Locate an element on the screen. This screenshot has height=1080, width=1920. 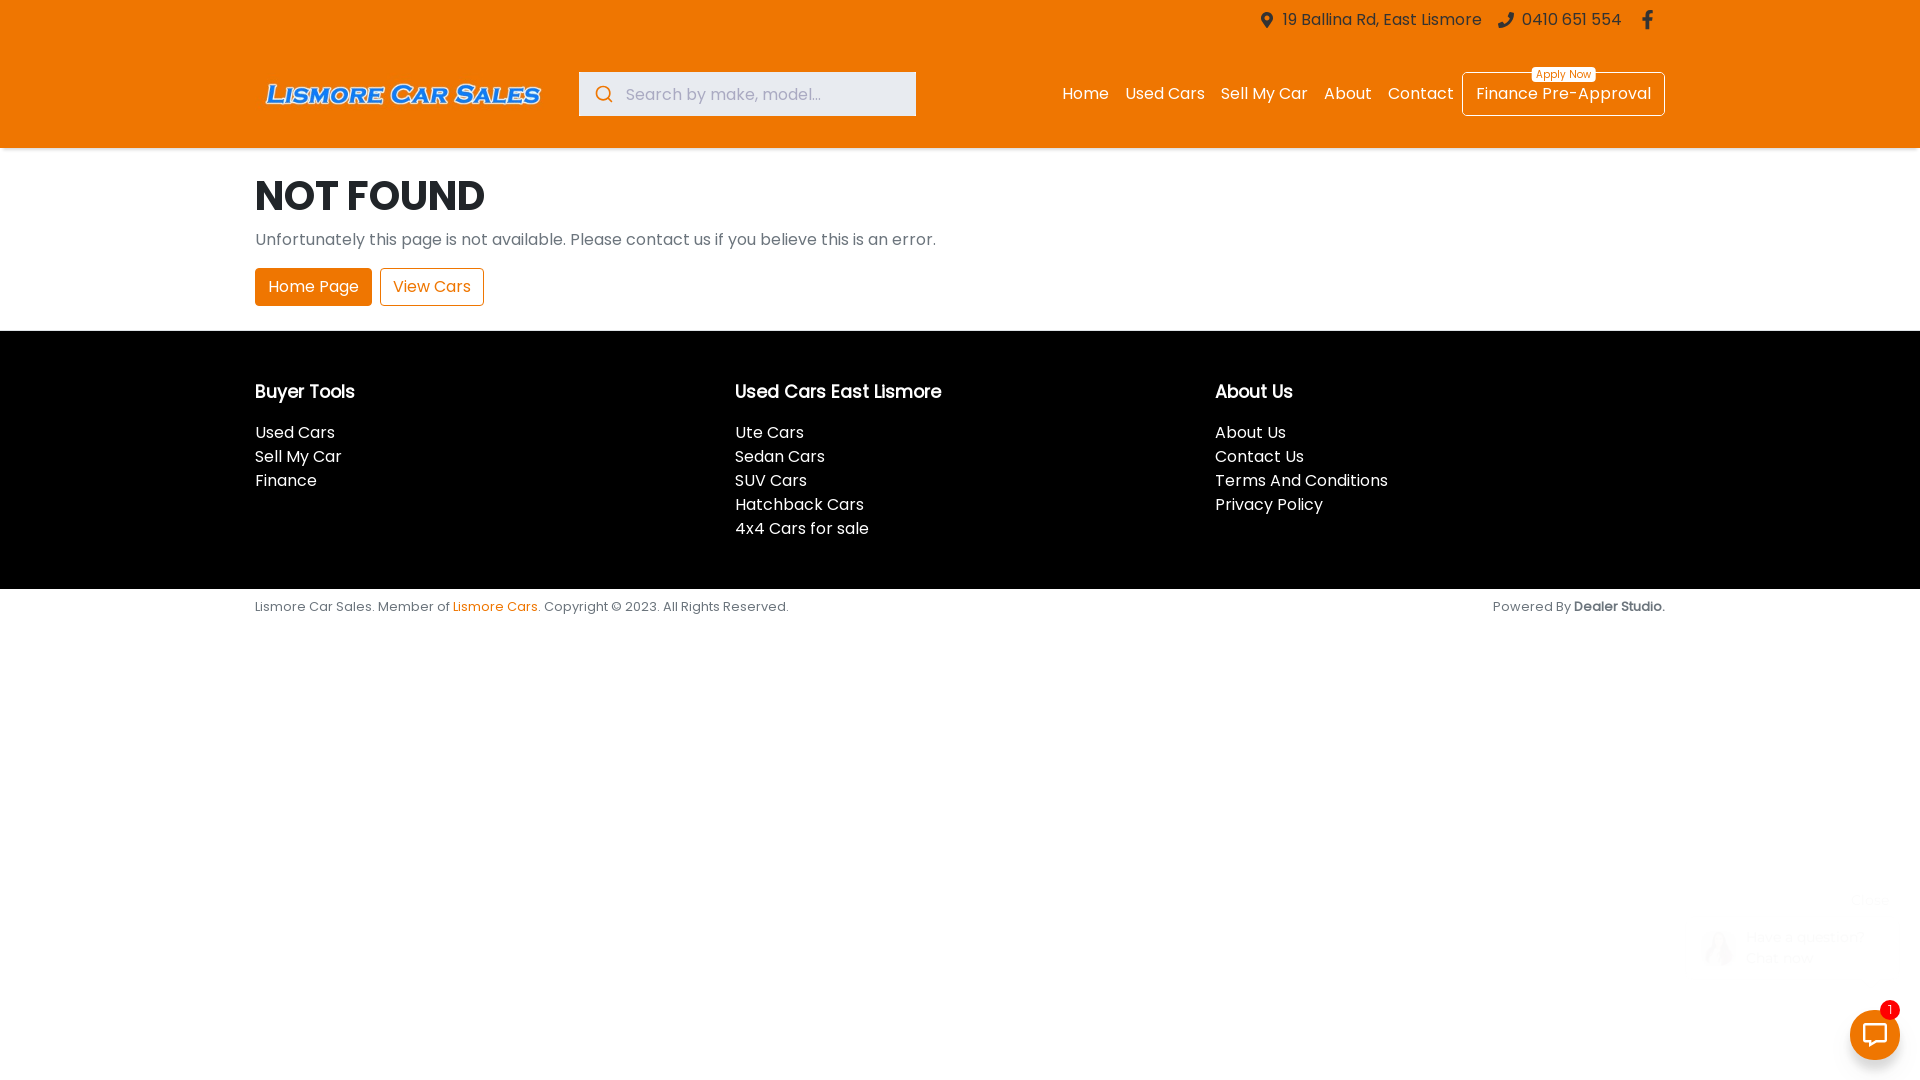
Ute Cars is located at coordinates (770, 432).